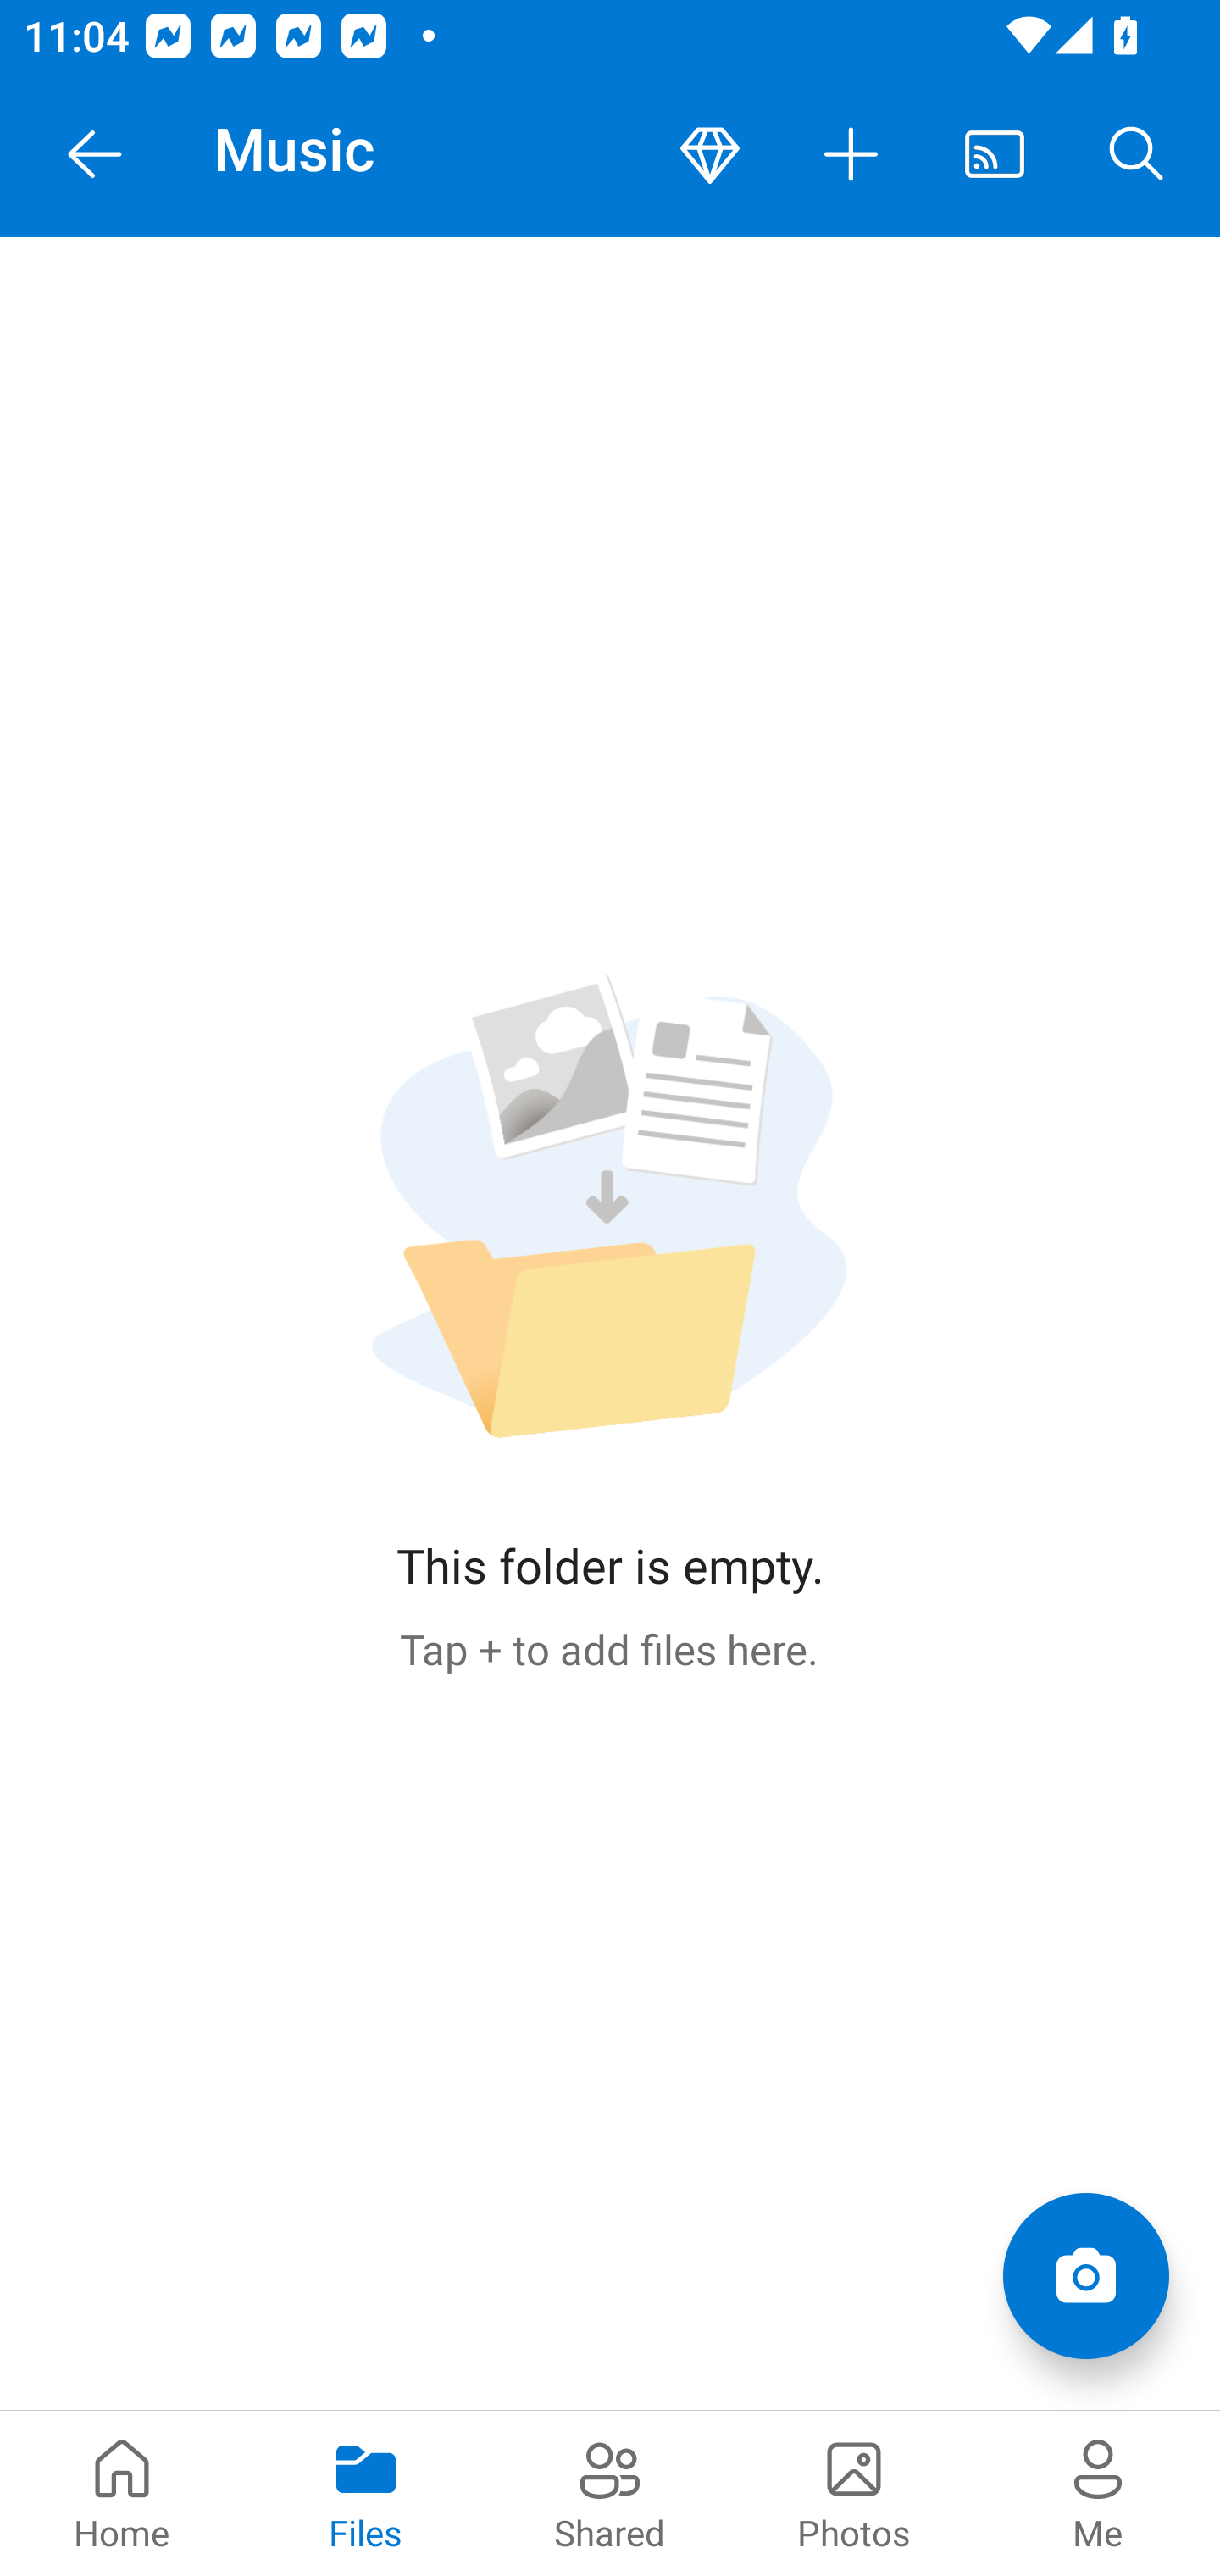 This screenshot has height=2576, width=1220. I want to click on Search button, so click(1137, 154).